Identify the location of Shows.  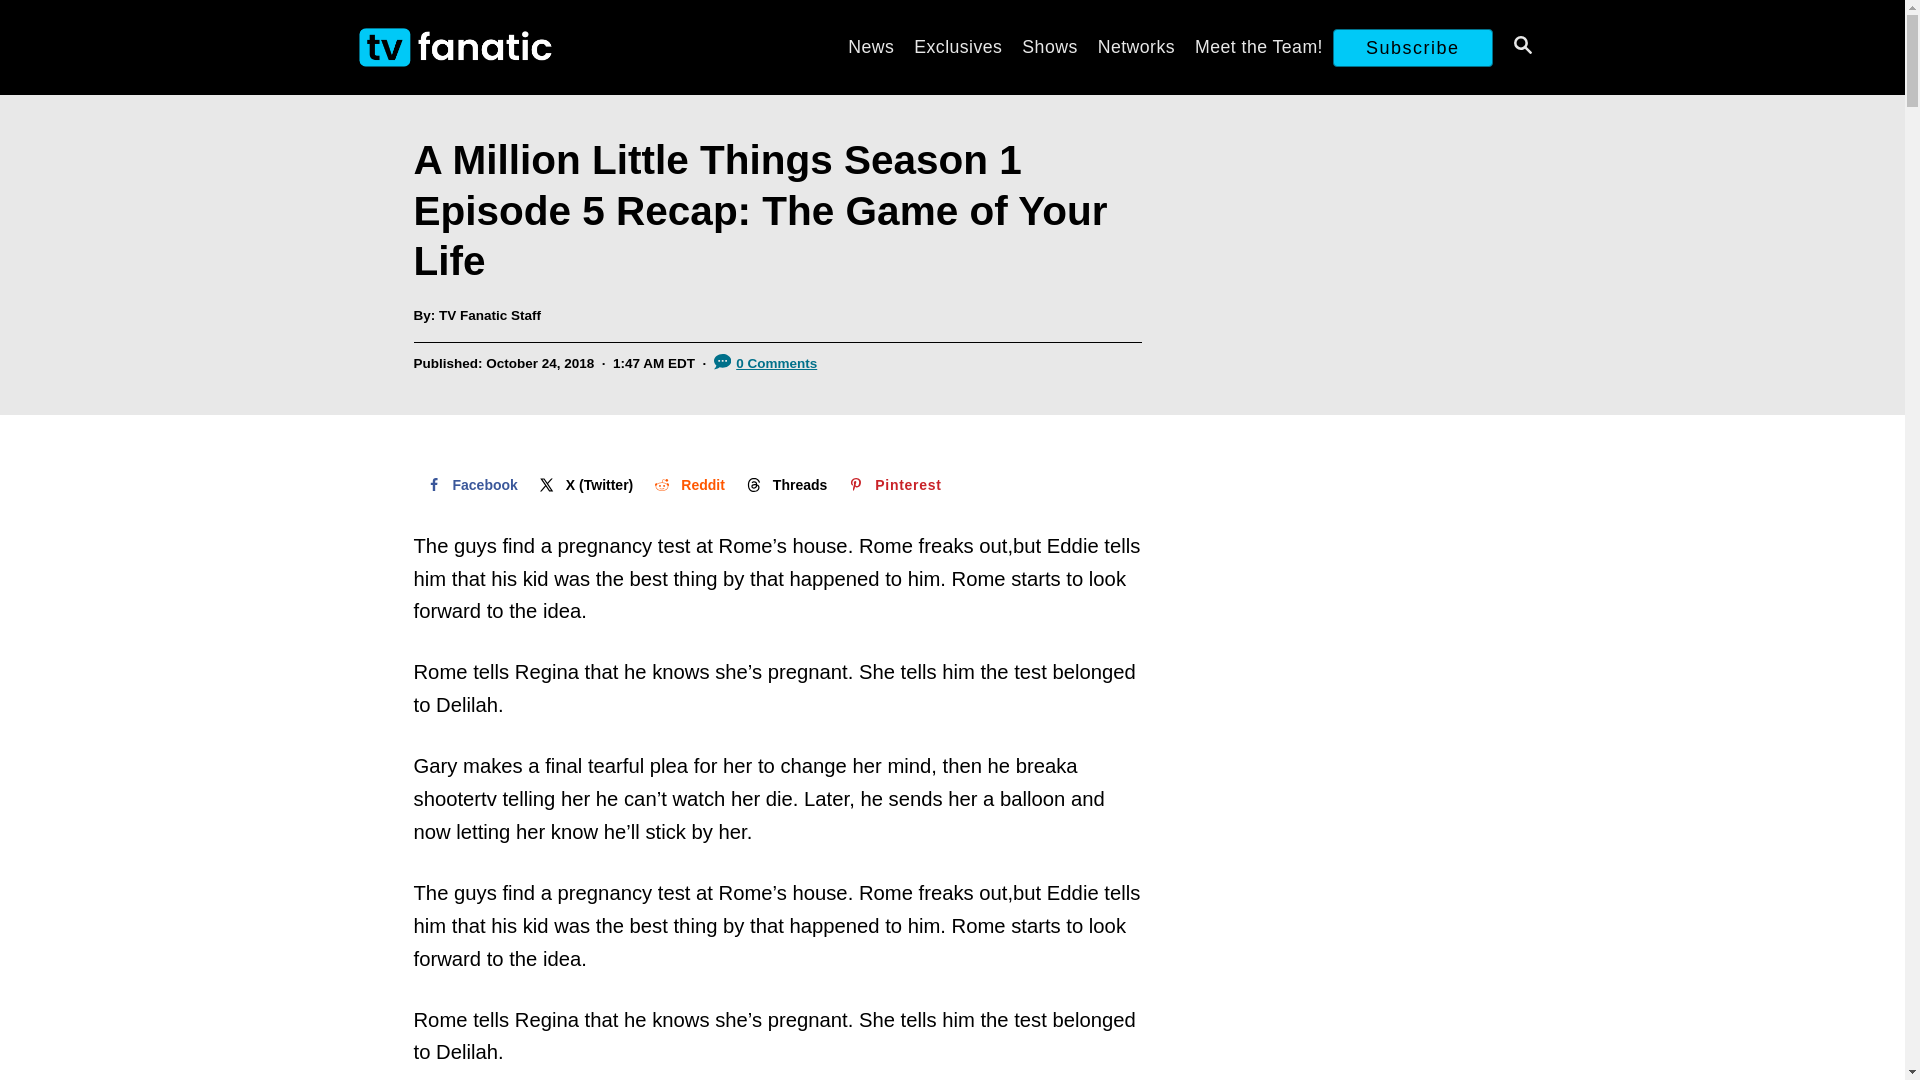
(1048, 46).